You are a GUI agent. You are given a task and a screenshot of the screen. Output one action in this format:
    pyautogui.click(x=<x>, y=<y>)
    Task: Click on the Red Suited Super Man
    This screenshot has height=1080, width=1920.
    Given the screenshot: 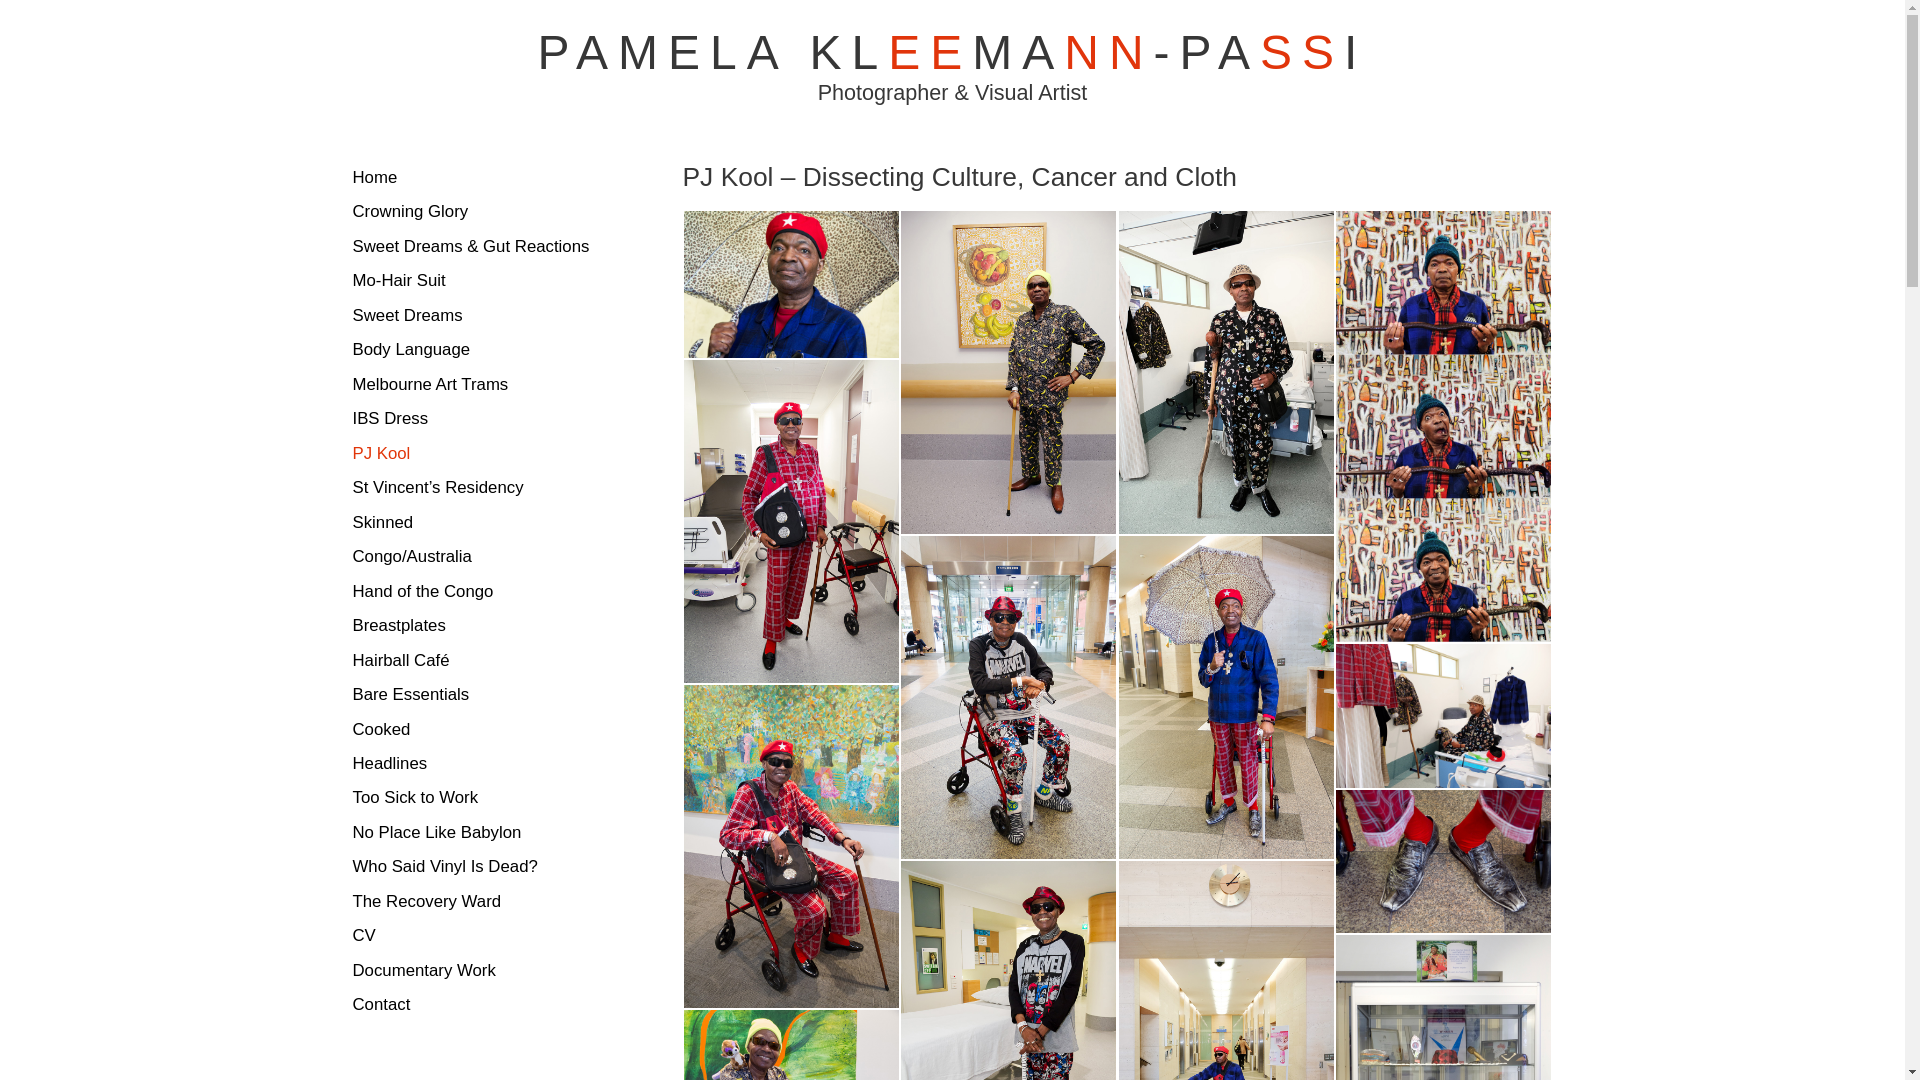 What is the action you would take?
    pyautogui.click(x=792, y=676)
    